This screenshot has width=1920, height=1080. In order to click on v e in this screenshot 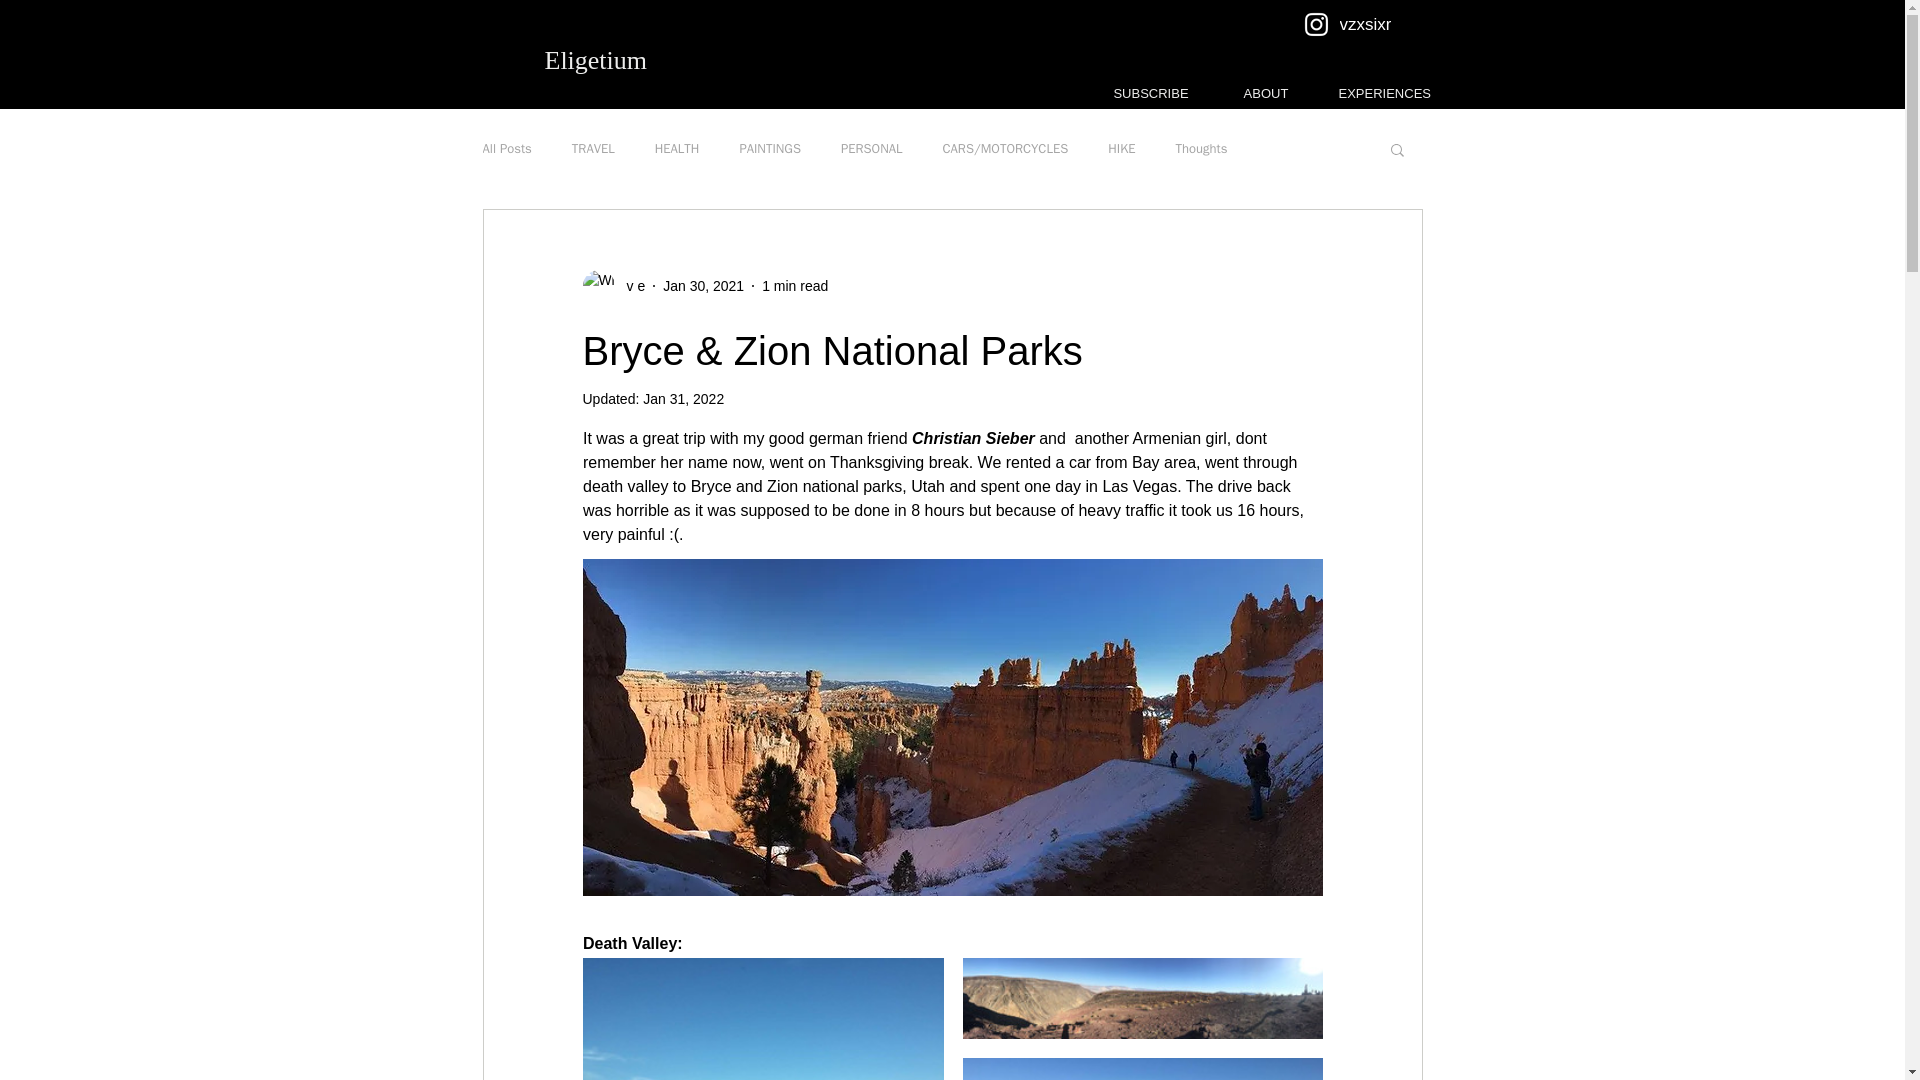, I will do `click(613, 286)`.